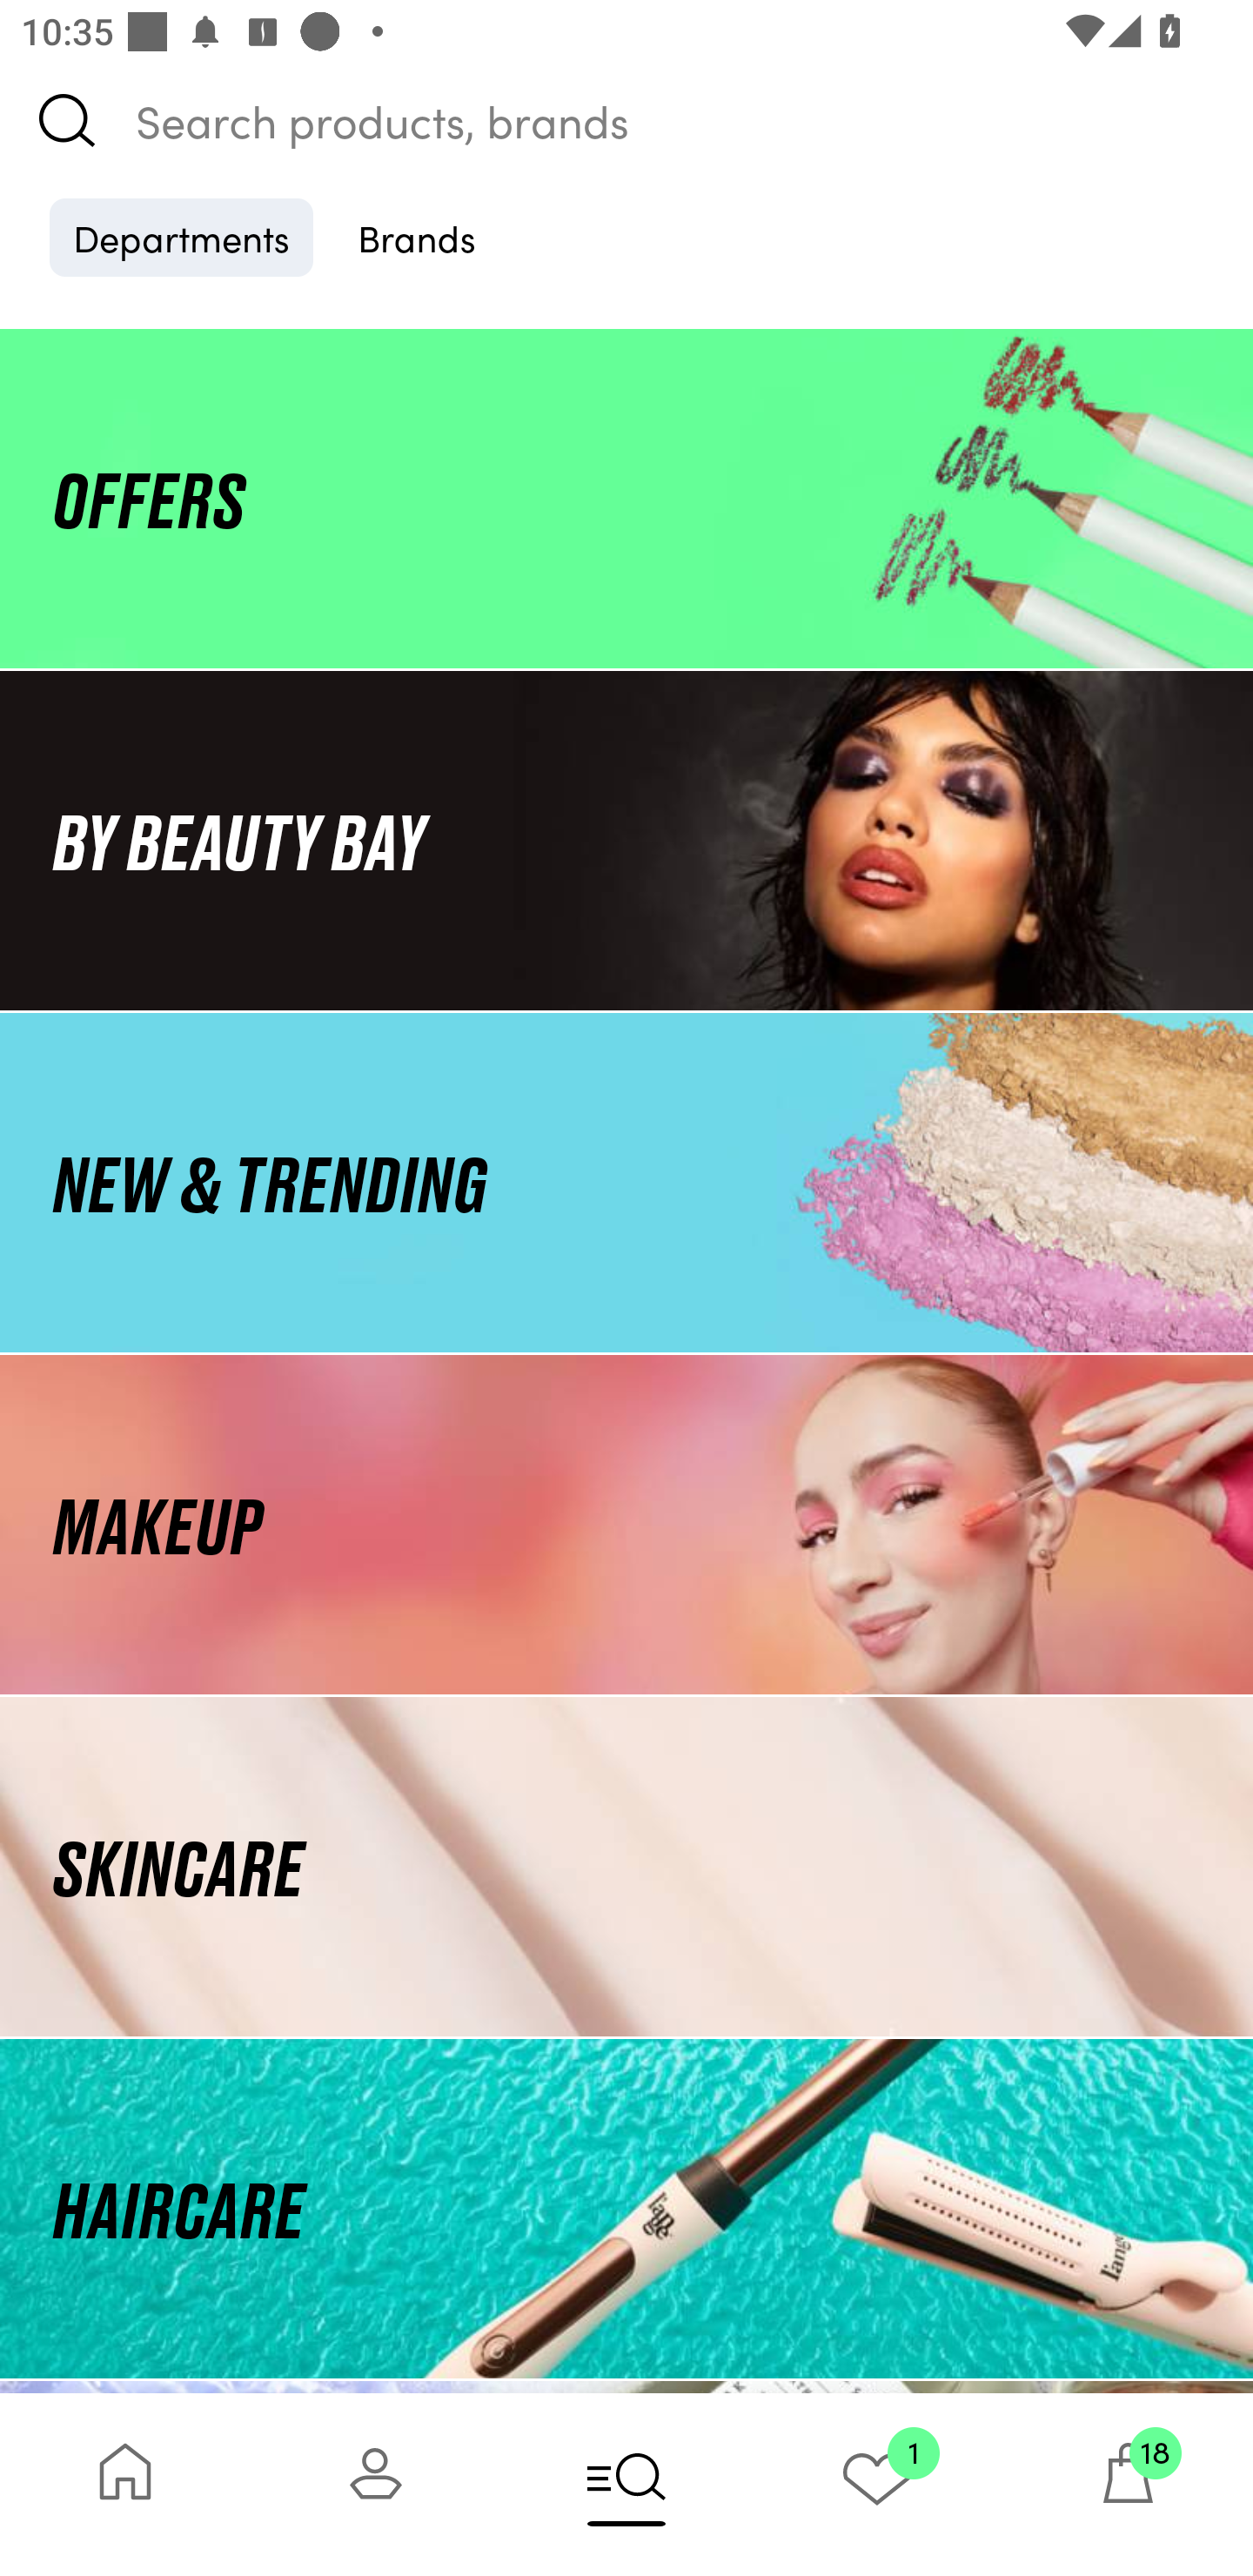 The image size is (1253, 2576). What do you see at coordinates (877, 2484) in the screenshot?
I see `1` at bounding box center [877, 2484].